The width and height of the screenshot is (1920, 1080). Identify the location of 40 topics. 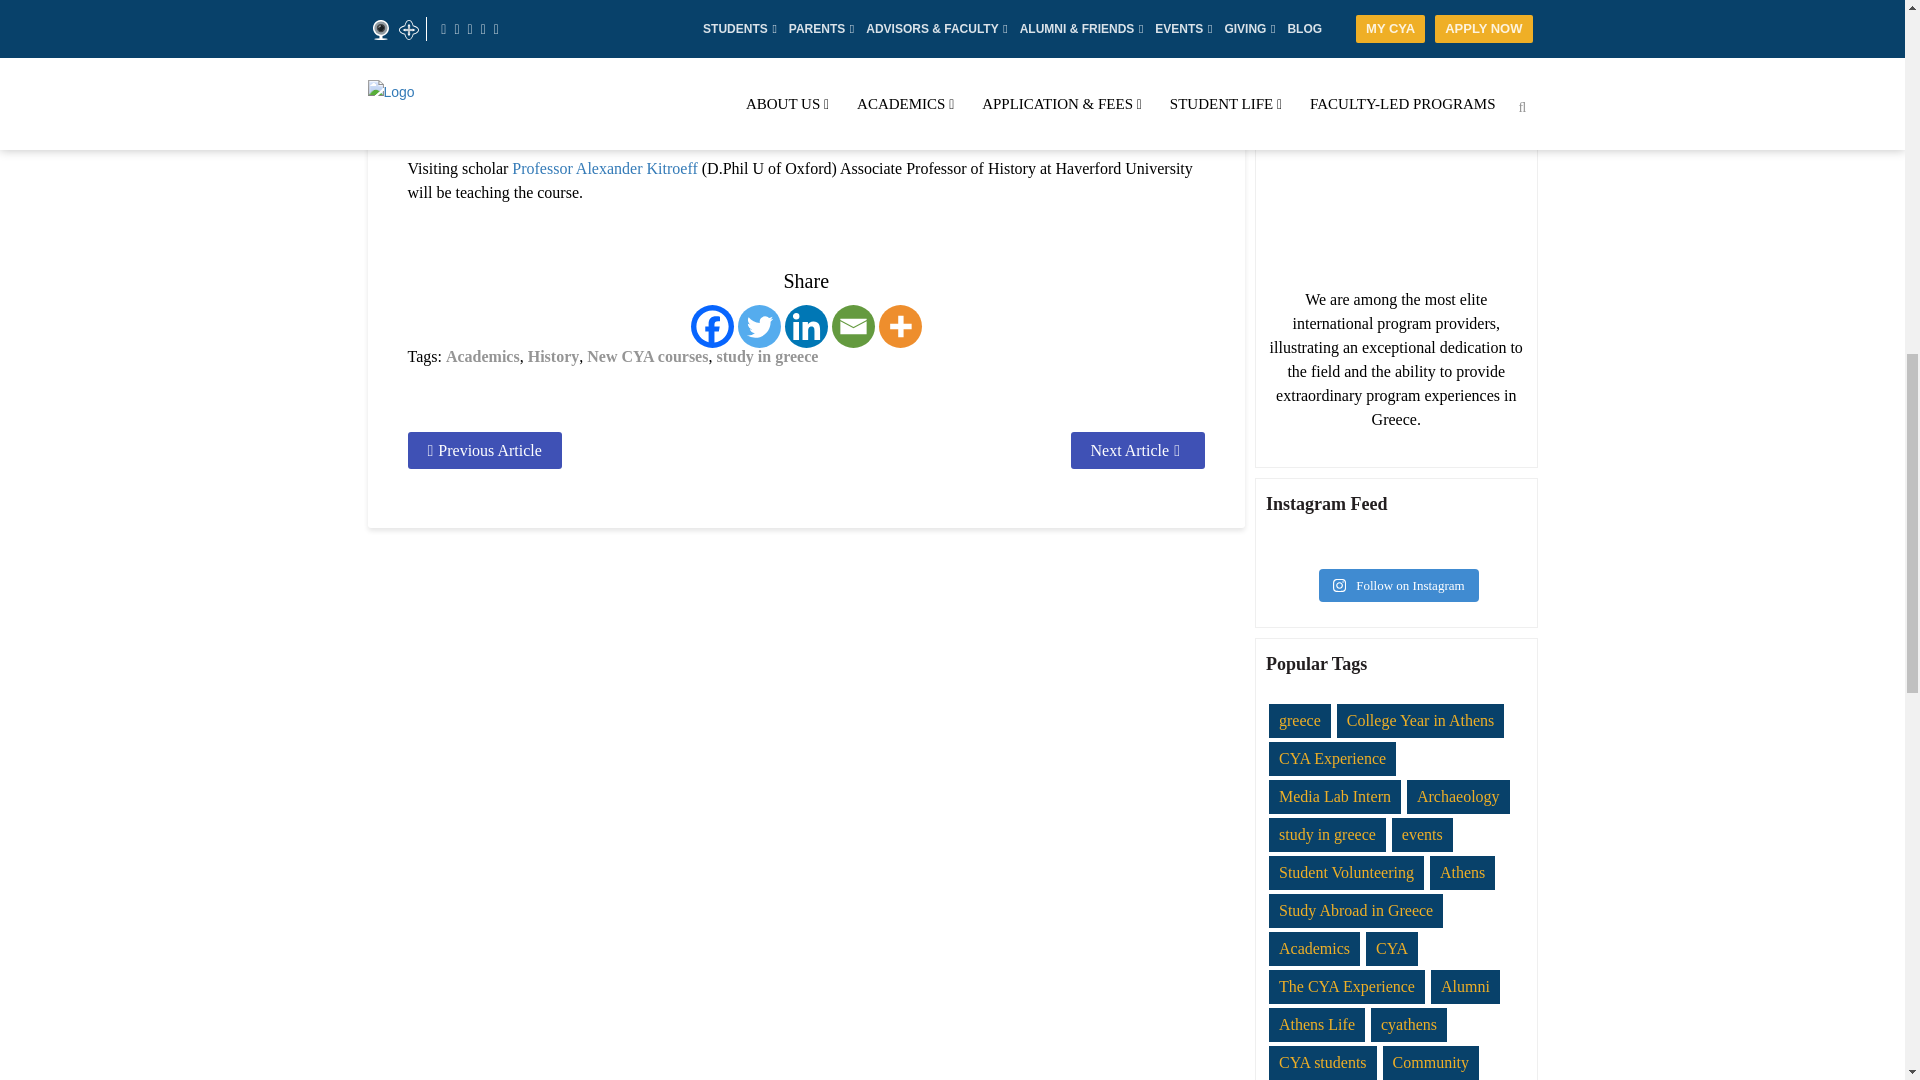
(1300, 720).